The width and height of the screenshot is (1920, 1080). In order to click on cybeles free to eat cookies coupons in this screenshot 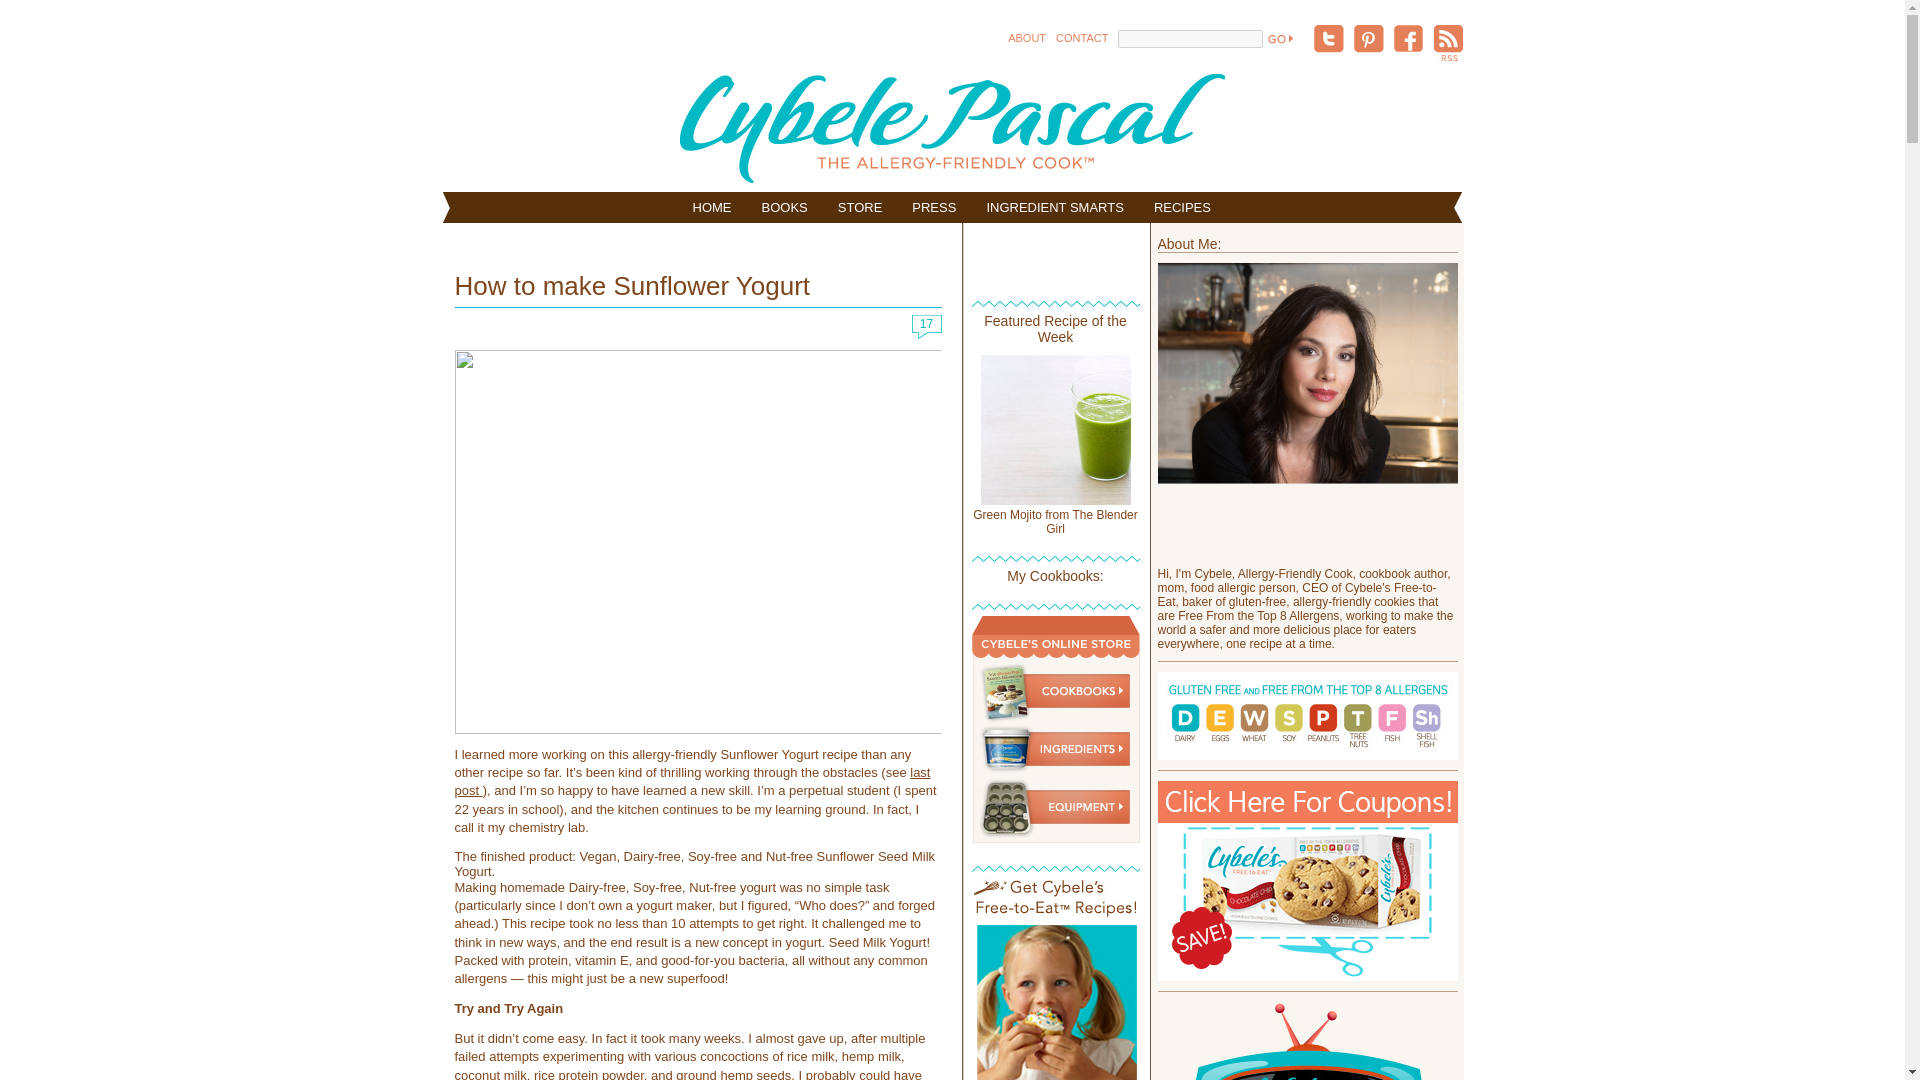, I will do `click(1307, 880)`.